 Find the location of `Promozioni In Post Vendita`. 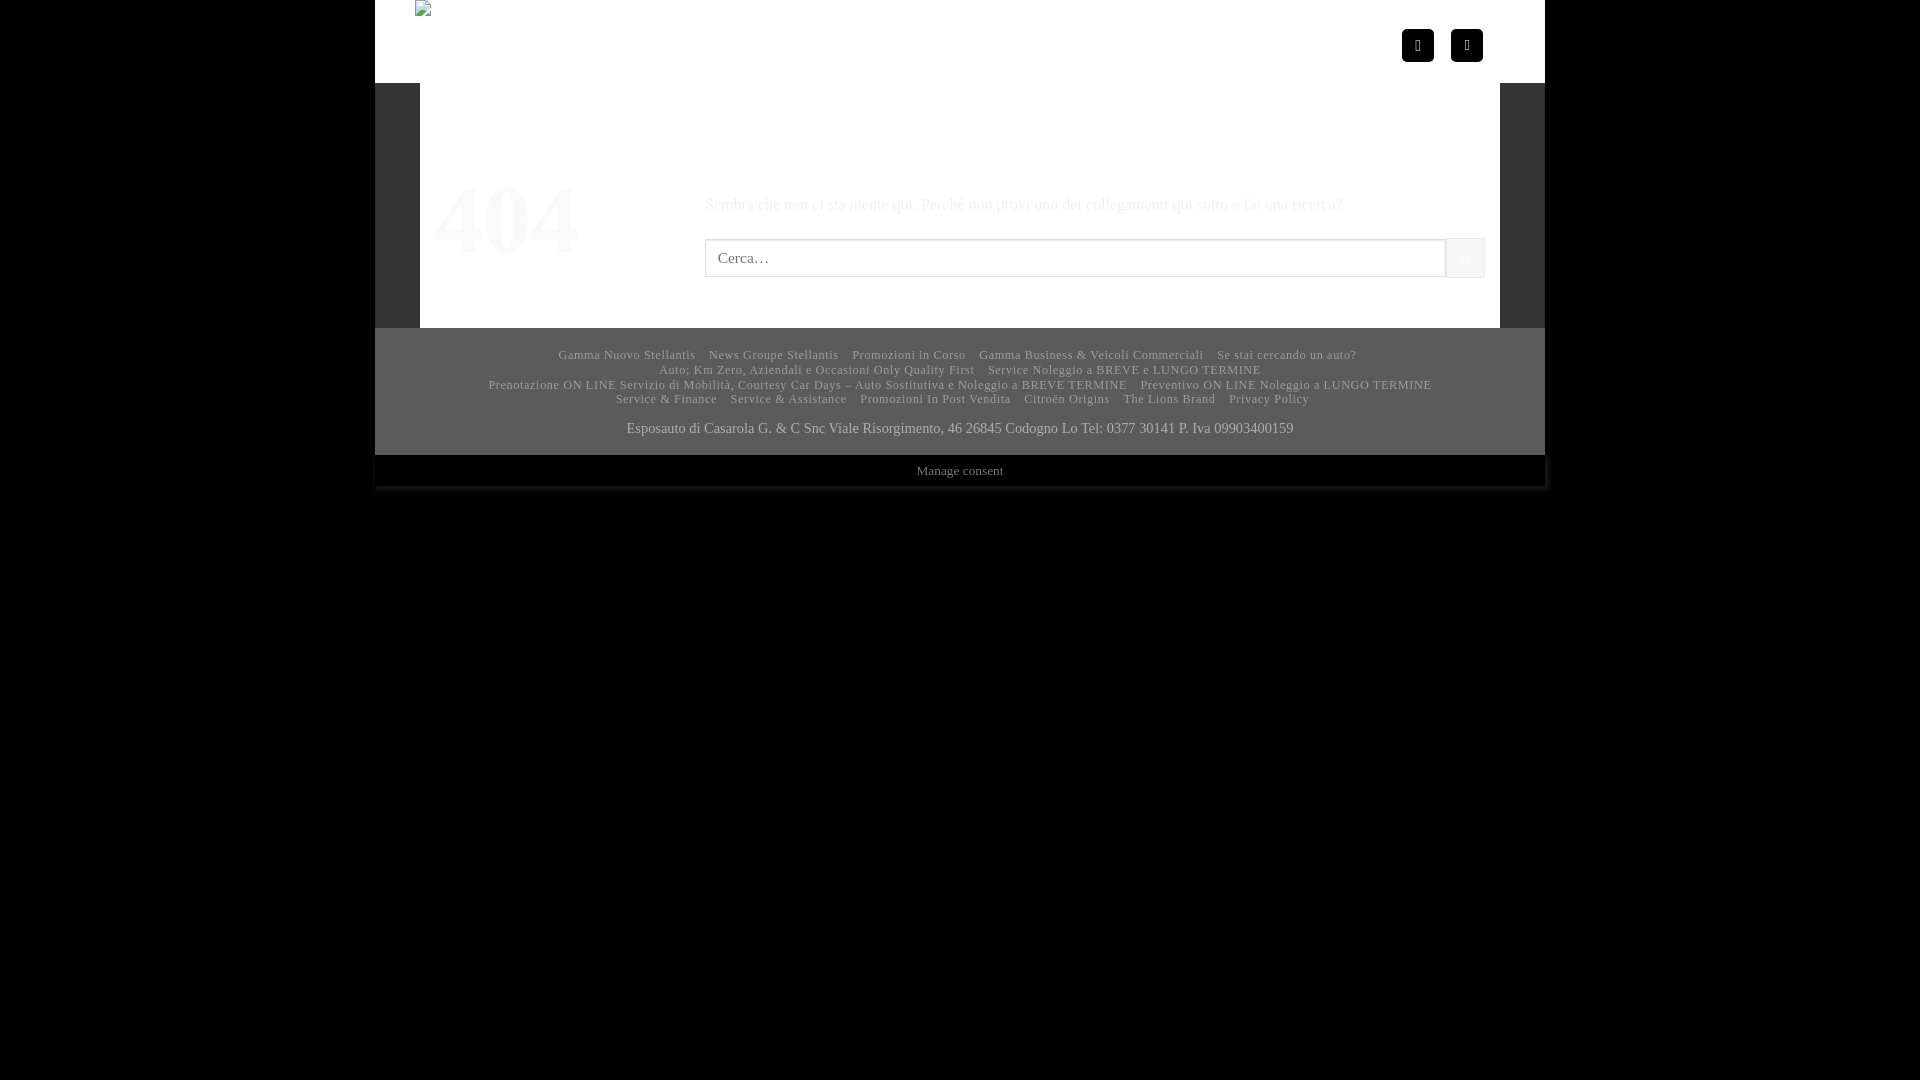

Promozioni In Post Vendita is located at coordinates (936, 399).